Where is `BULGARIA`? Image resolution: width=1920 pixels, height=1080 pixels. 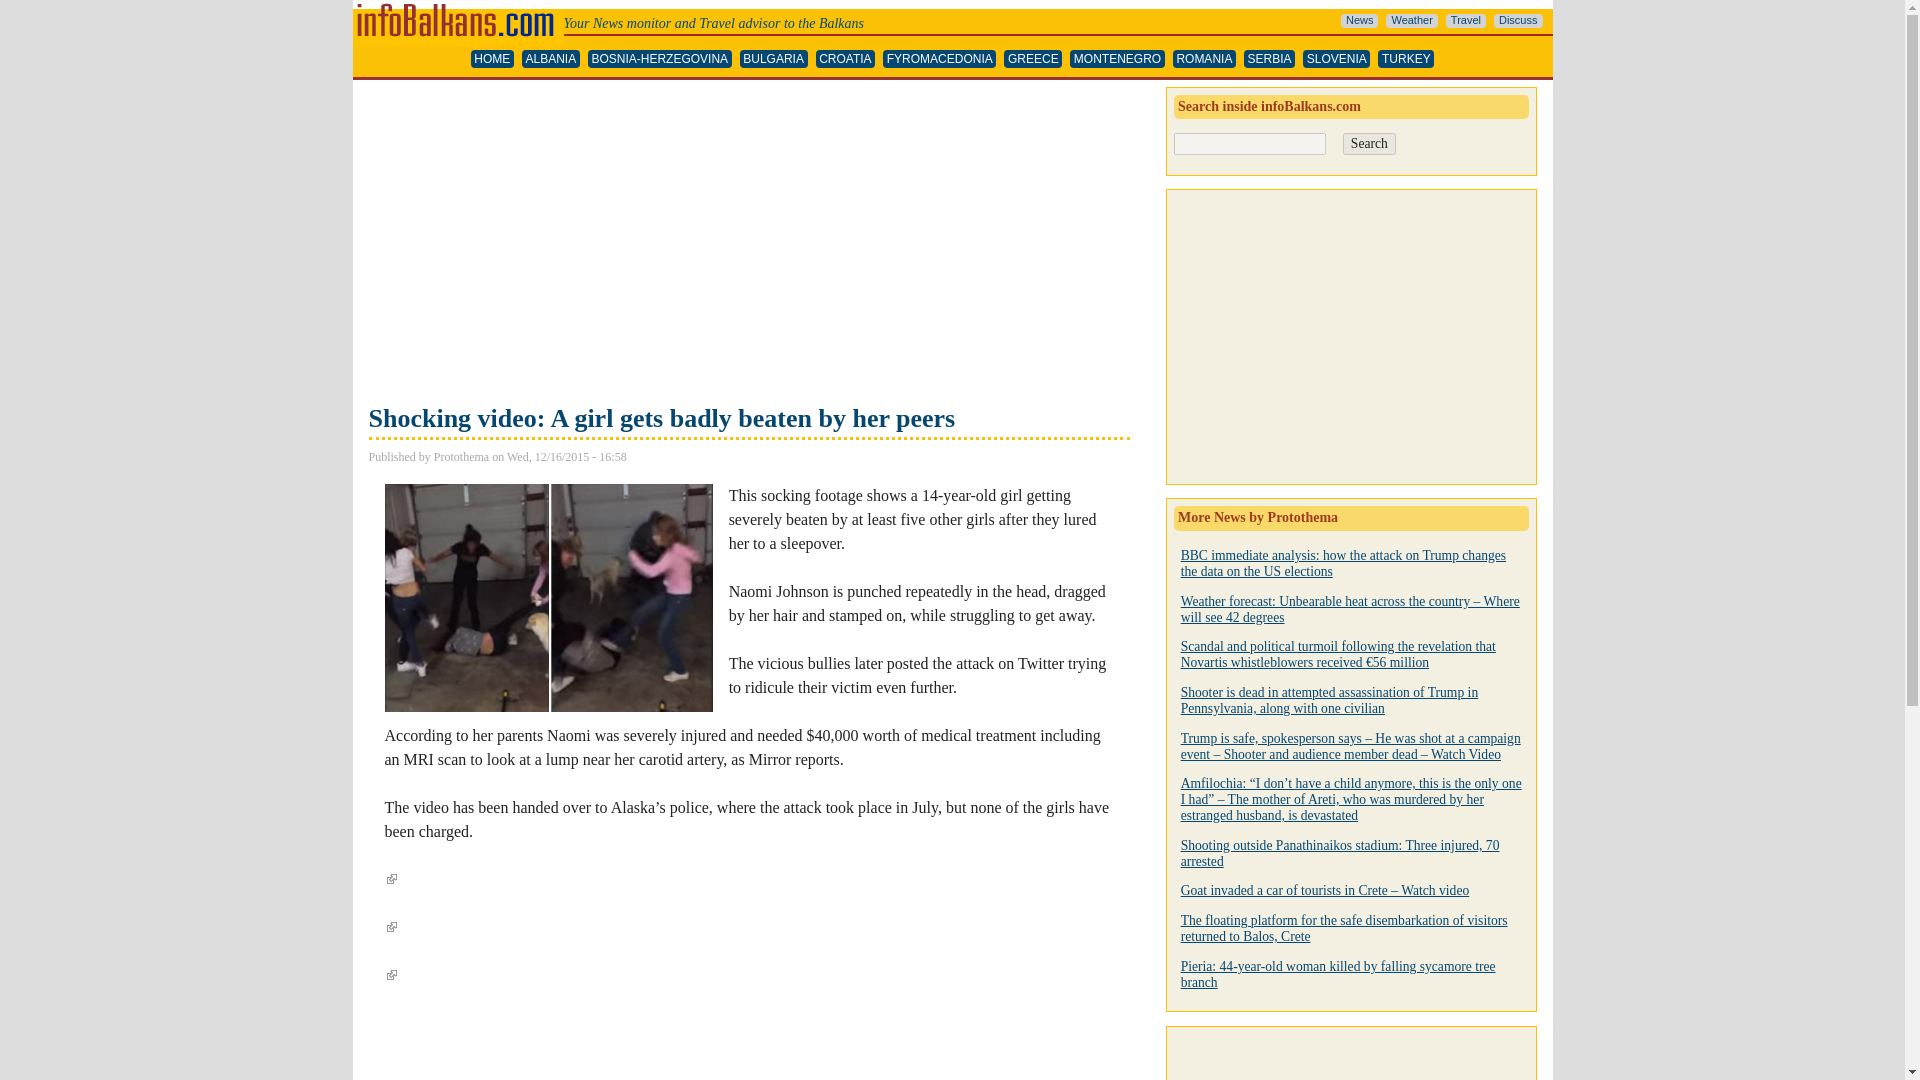
BULGARIA is located at coordinates (774, 59).